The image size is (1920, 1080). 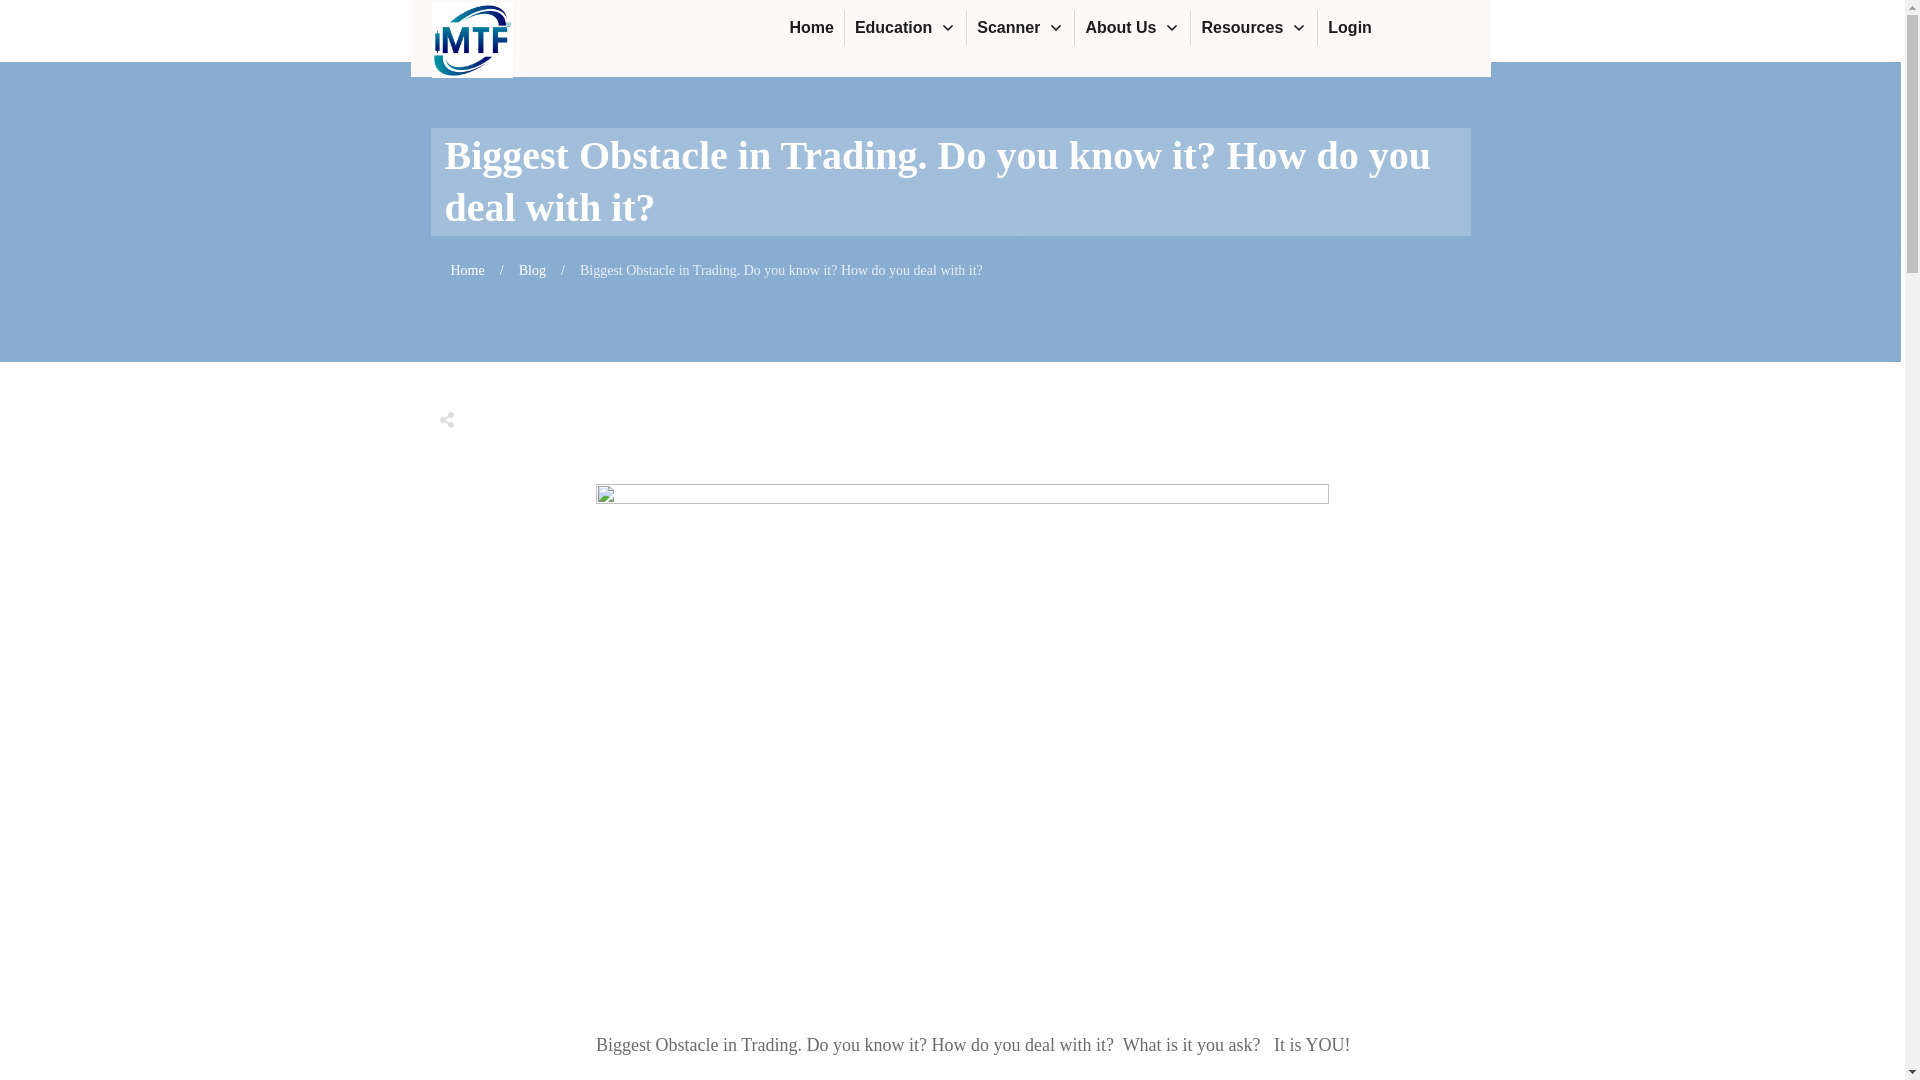 What do you see at coordinates (811, 28) in the screenshot?
I see `Home` at bounding box center [811, 28].